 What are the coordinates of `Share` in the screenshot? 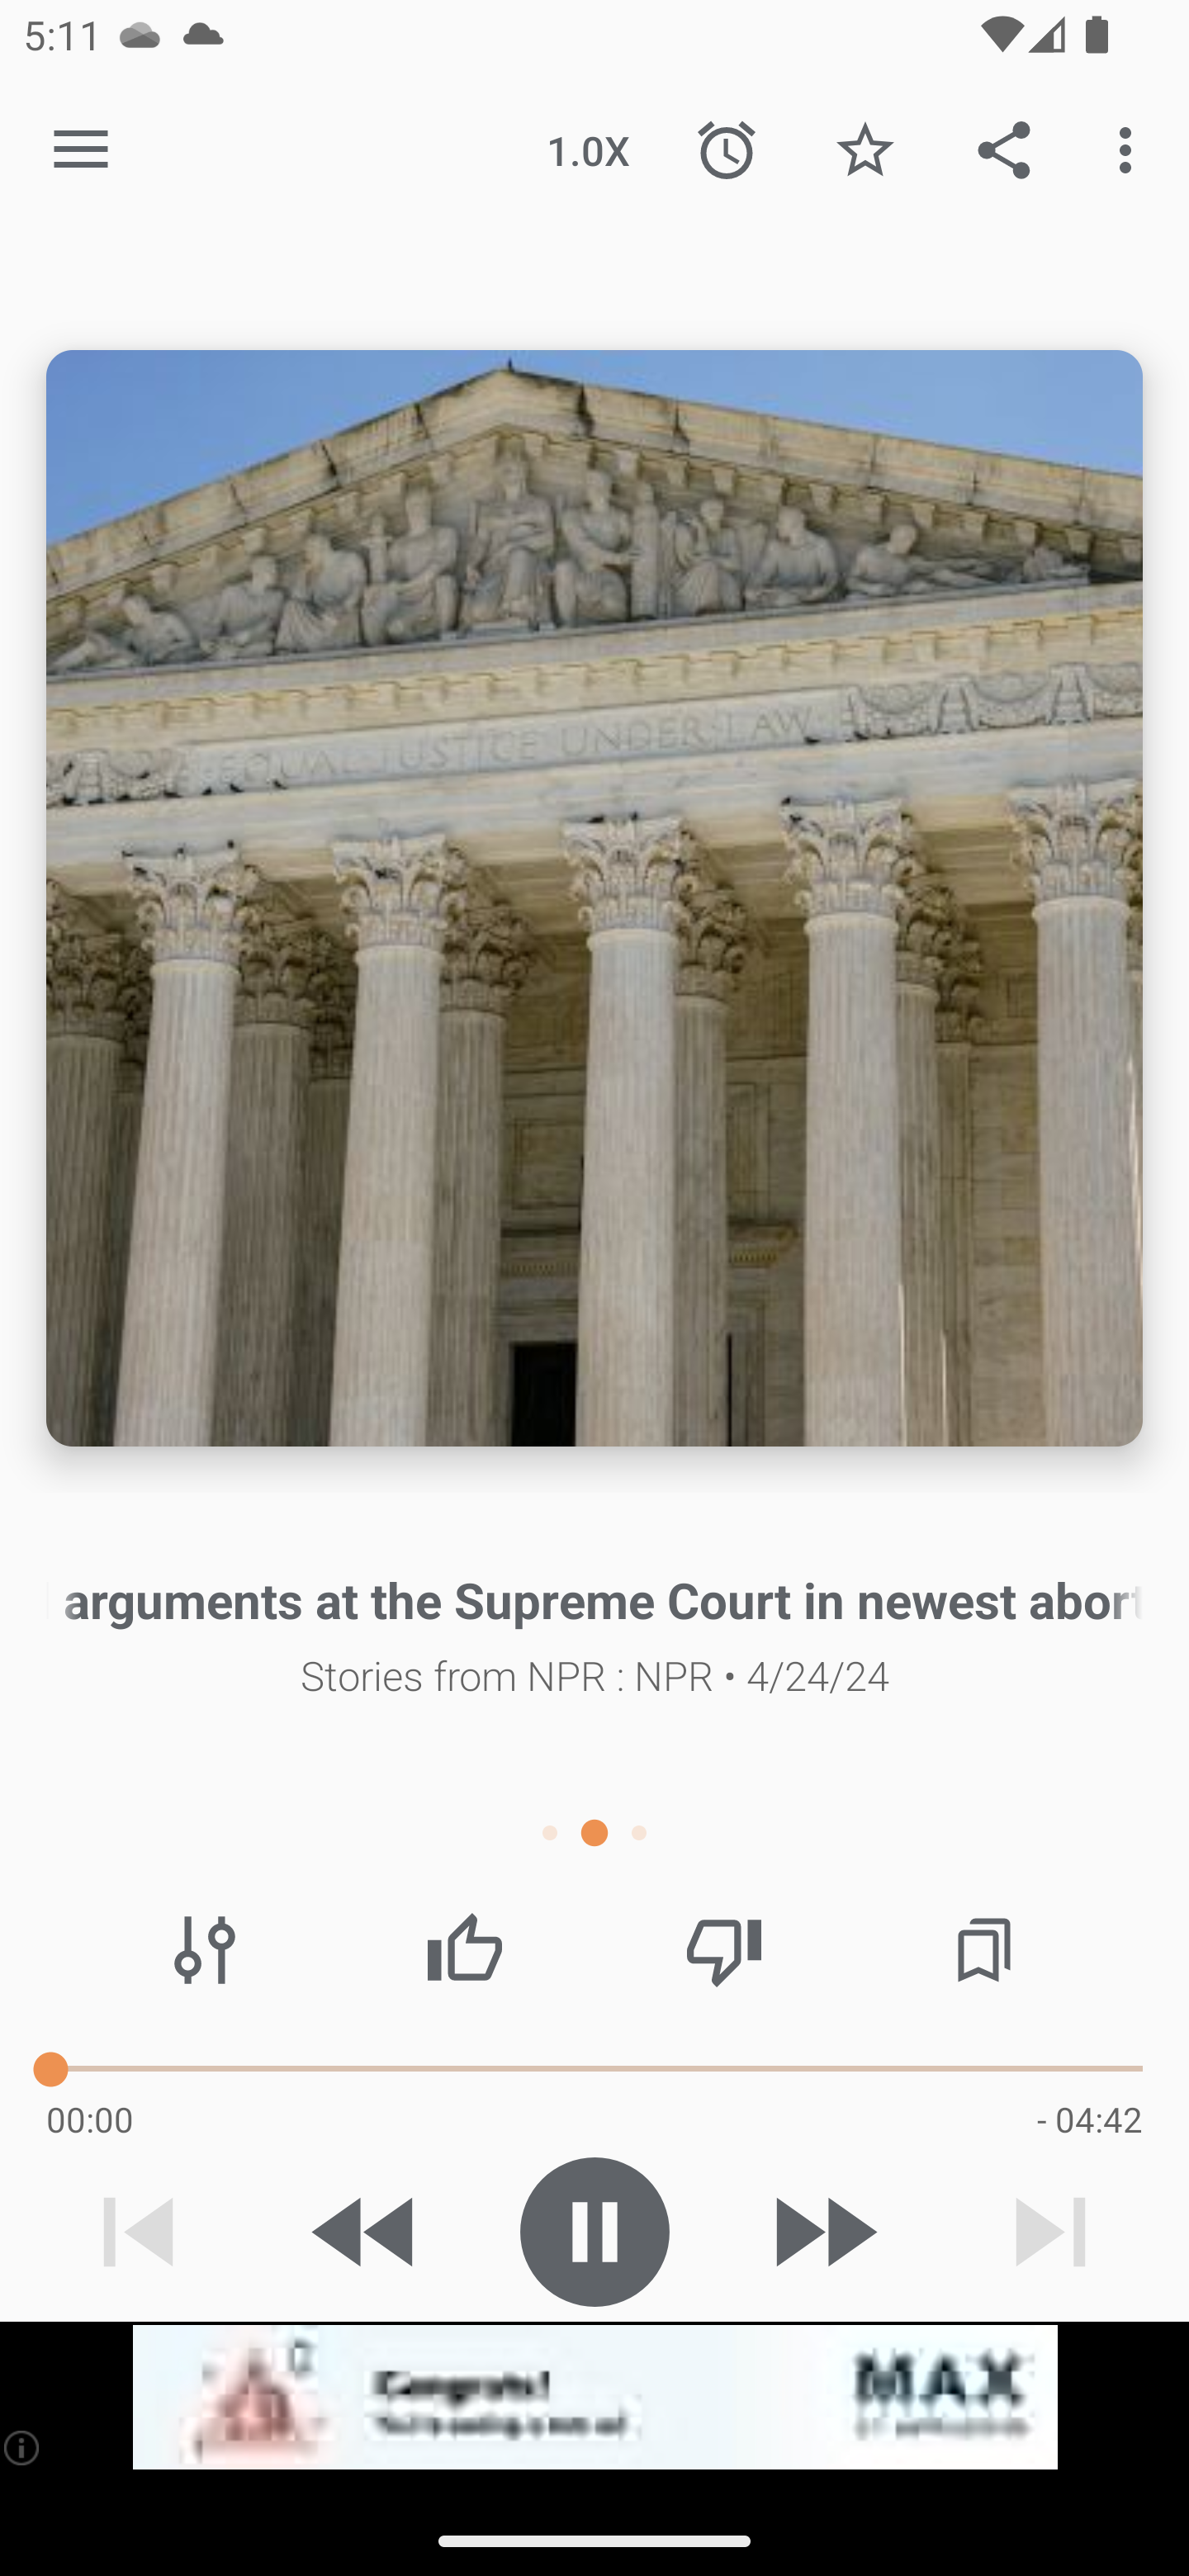 It's located at (1004, 149).